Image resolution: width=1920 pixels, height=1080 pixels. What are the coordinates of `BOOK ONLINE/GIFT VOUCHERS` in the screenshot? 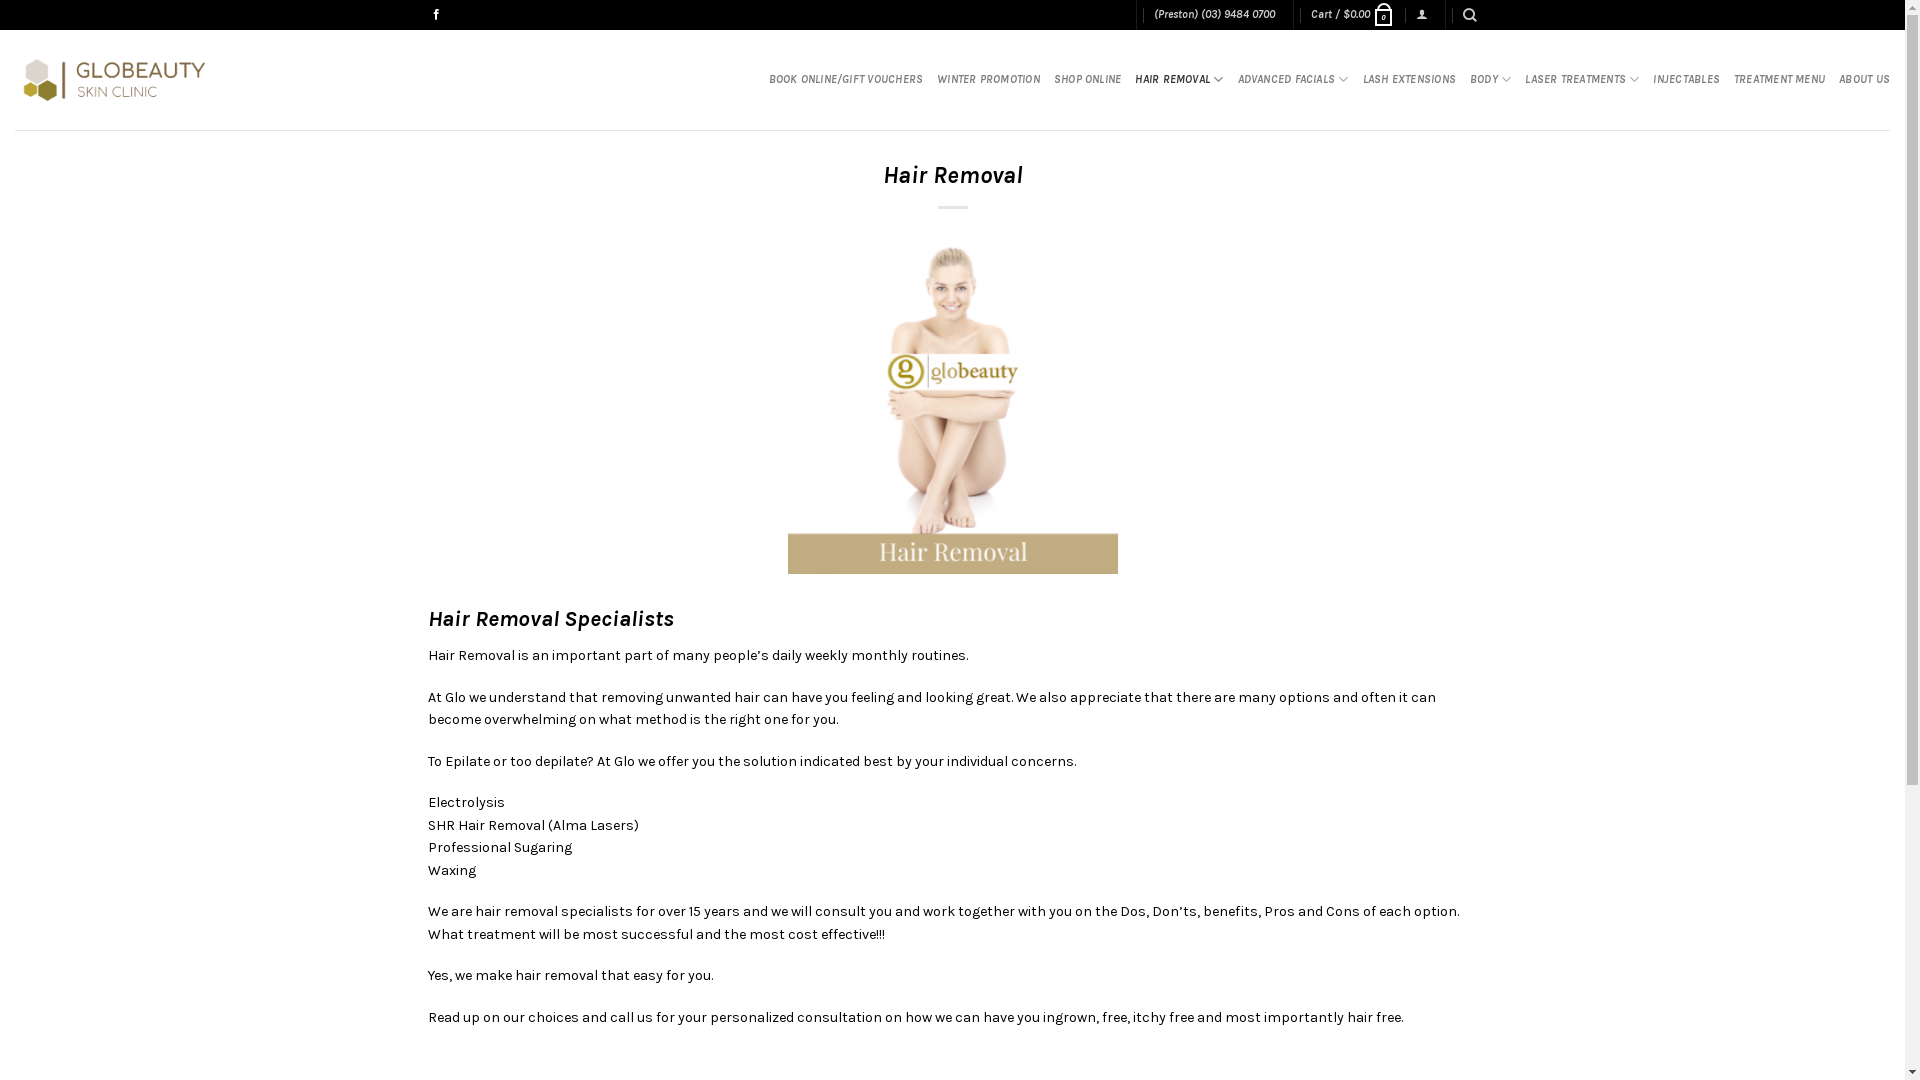 It's located at (846, 80).